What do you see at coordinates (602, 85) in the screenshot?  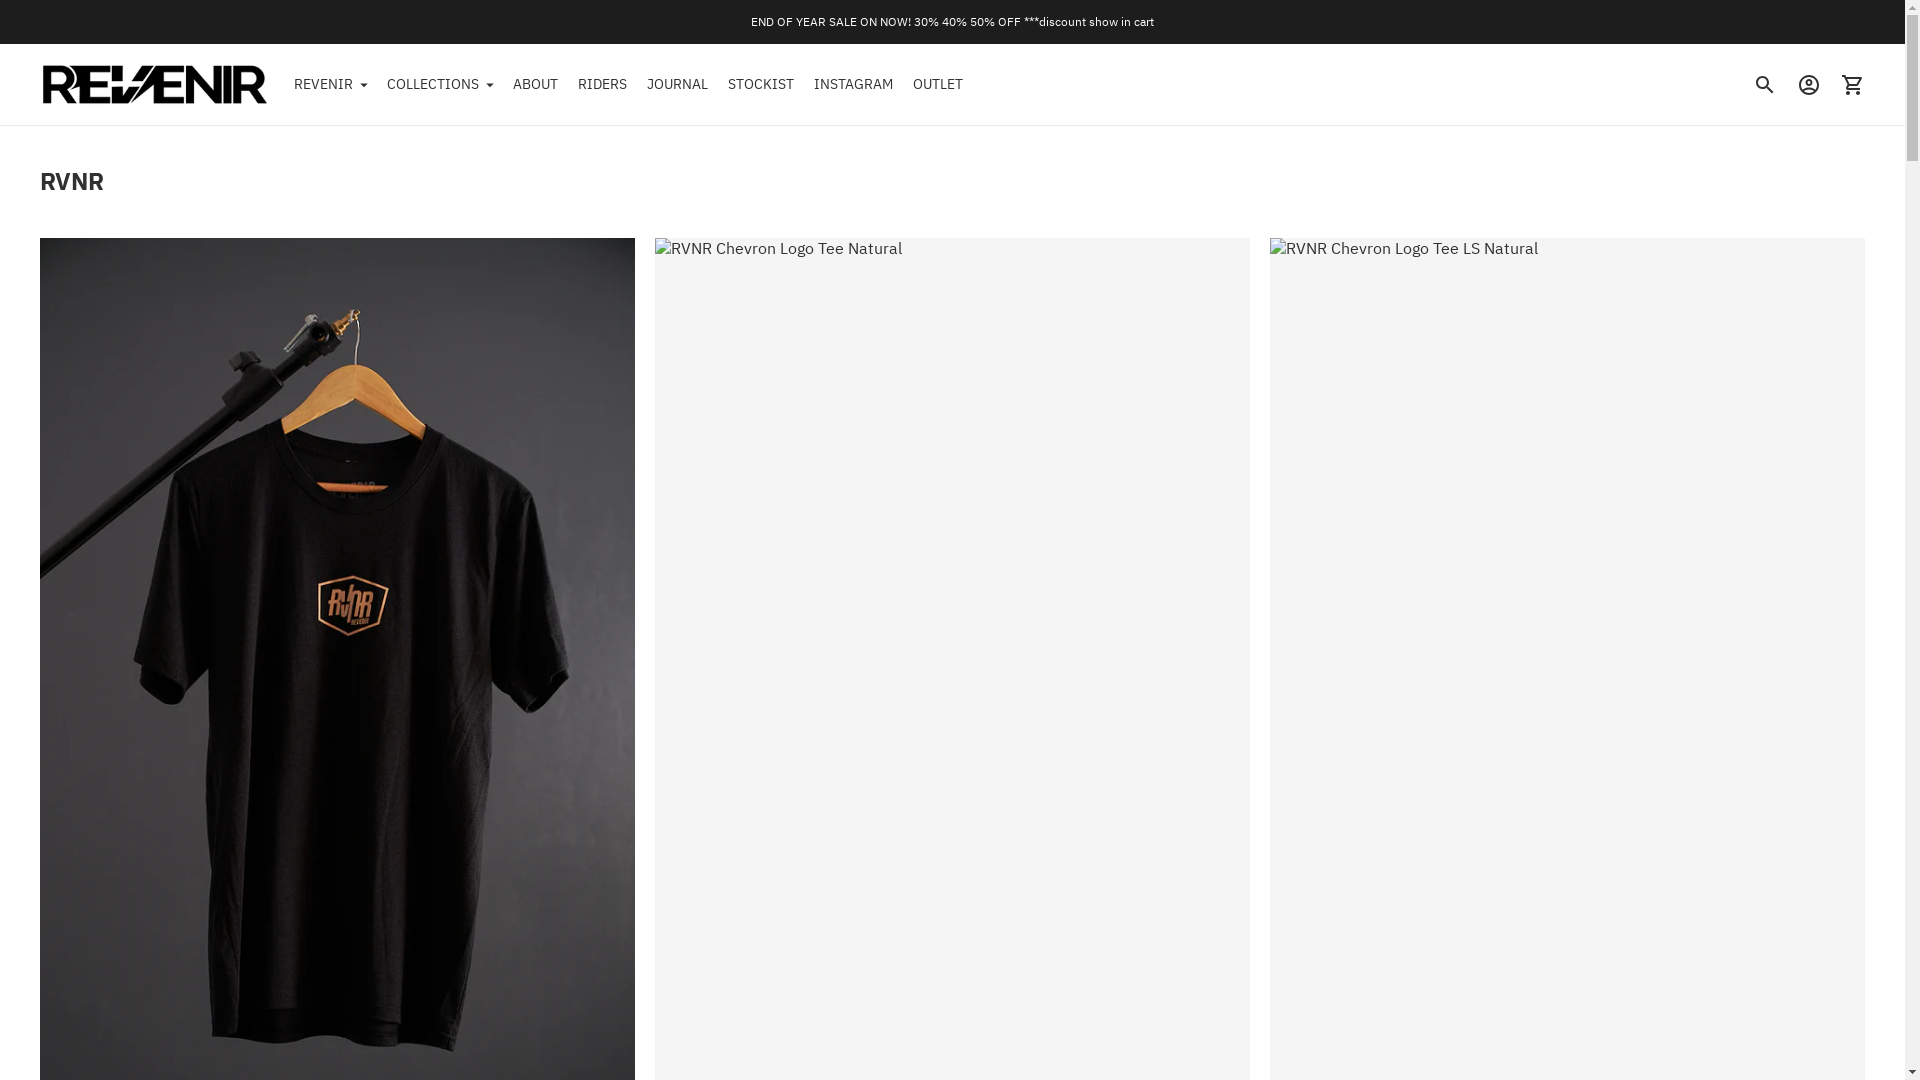 I see `RIDERS` at bounding box center [602, 85].